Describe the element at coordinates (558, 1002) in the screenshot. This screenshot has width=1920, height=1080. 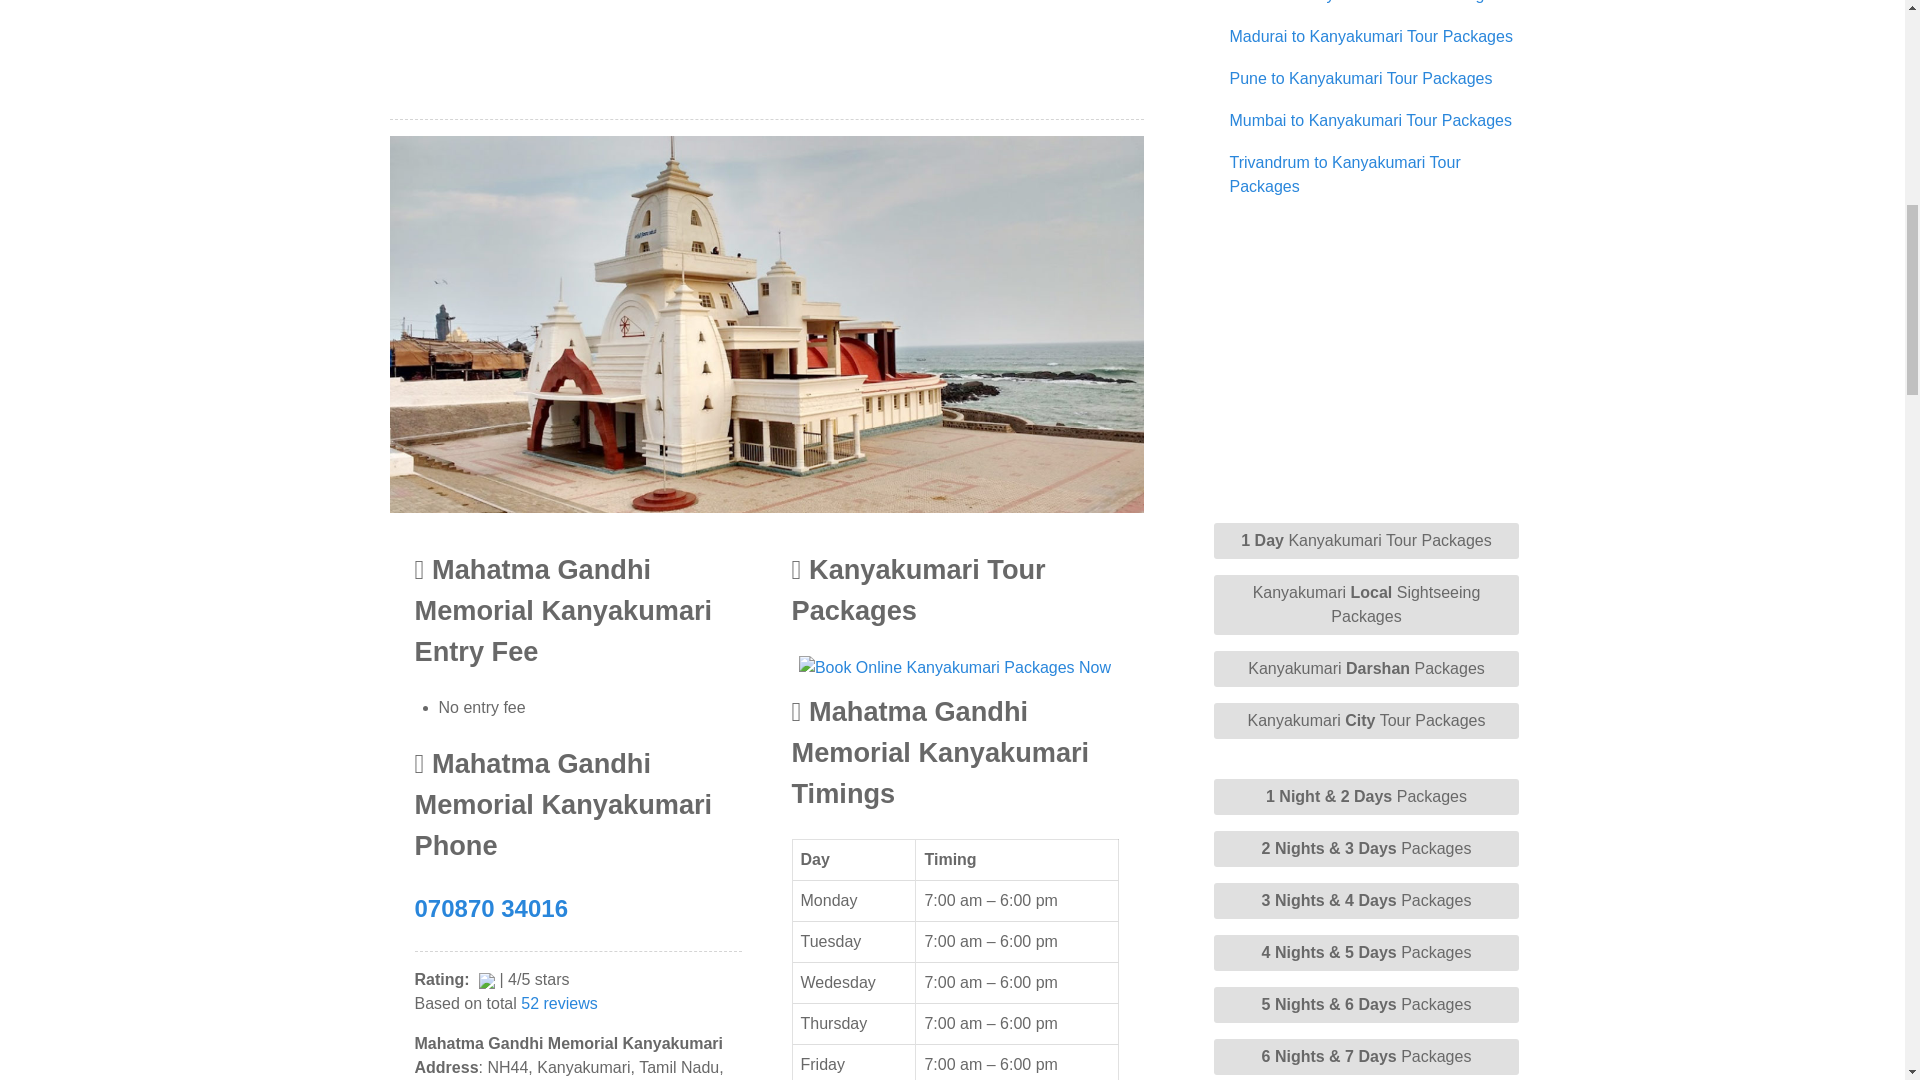
I see `52 reviews` at that location.